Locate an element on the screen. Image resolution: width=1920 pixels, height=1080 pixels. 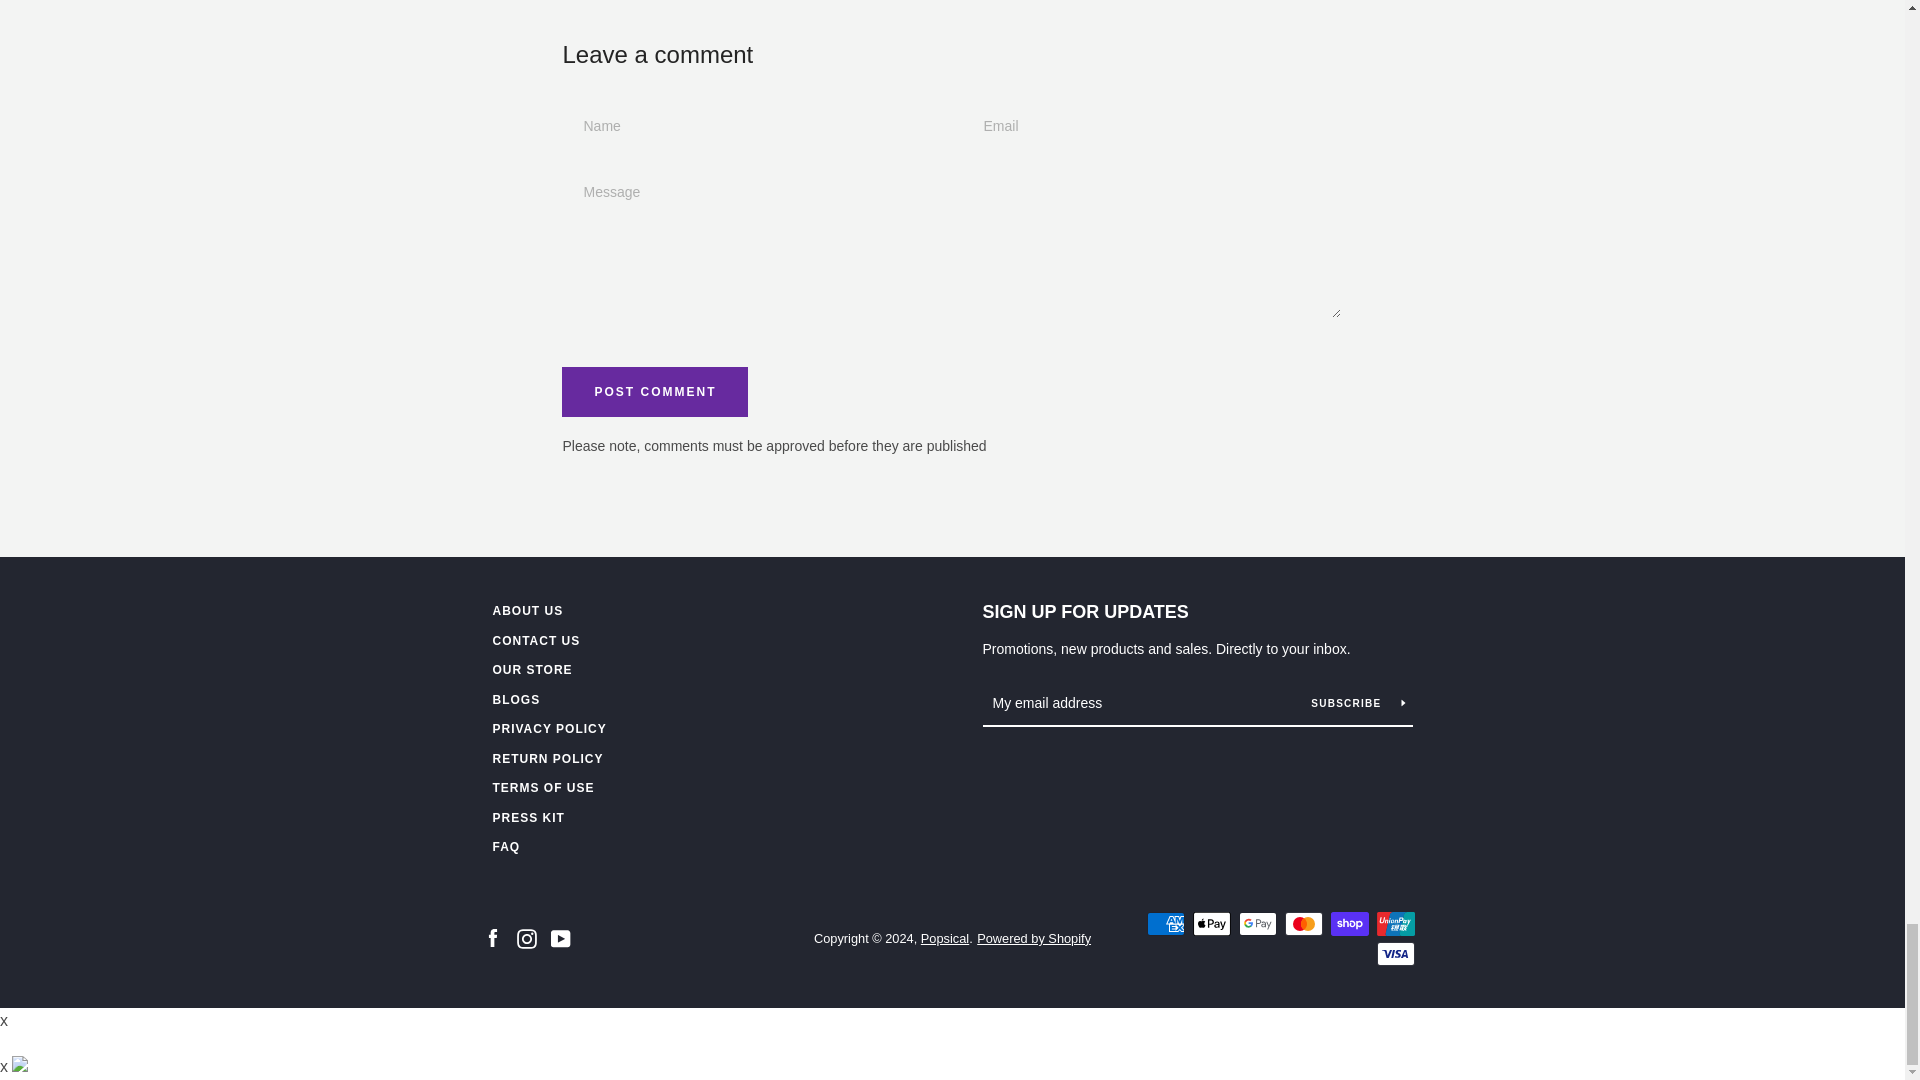
TERMS OF USE is located at coordinates (542, 787).